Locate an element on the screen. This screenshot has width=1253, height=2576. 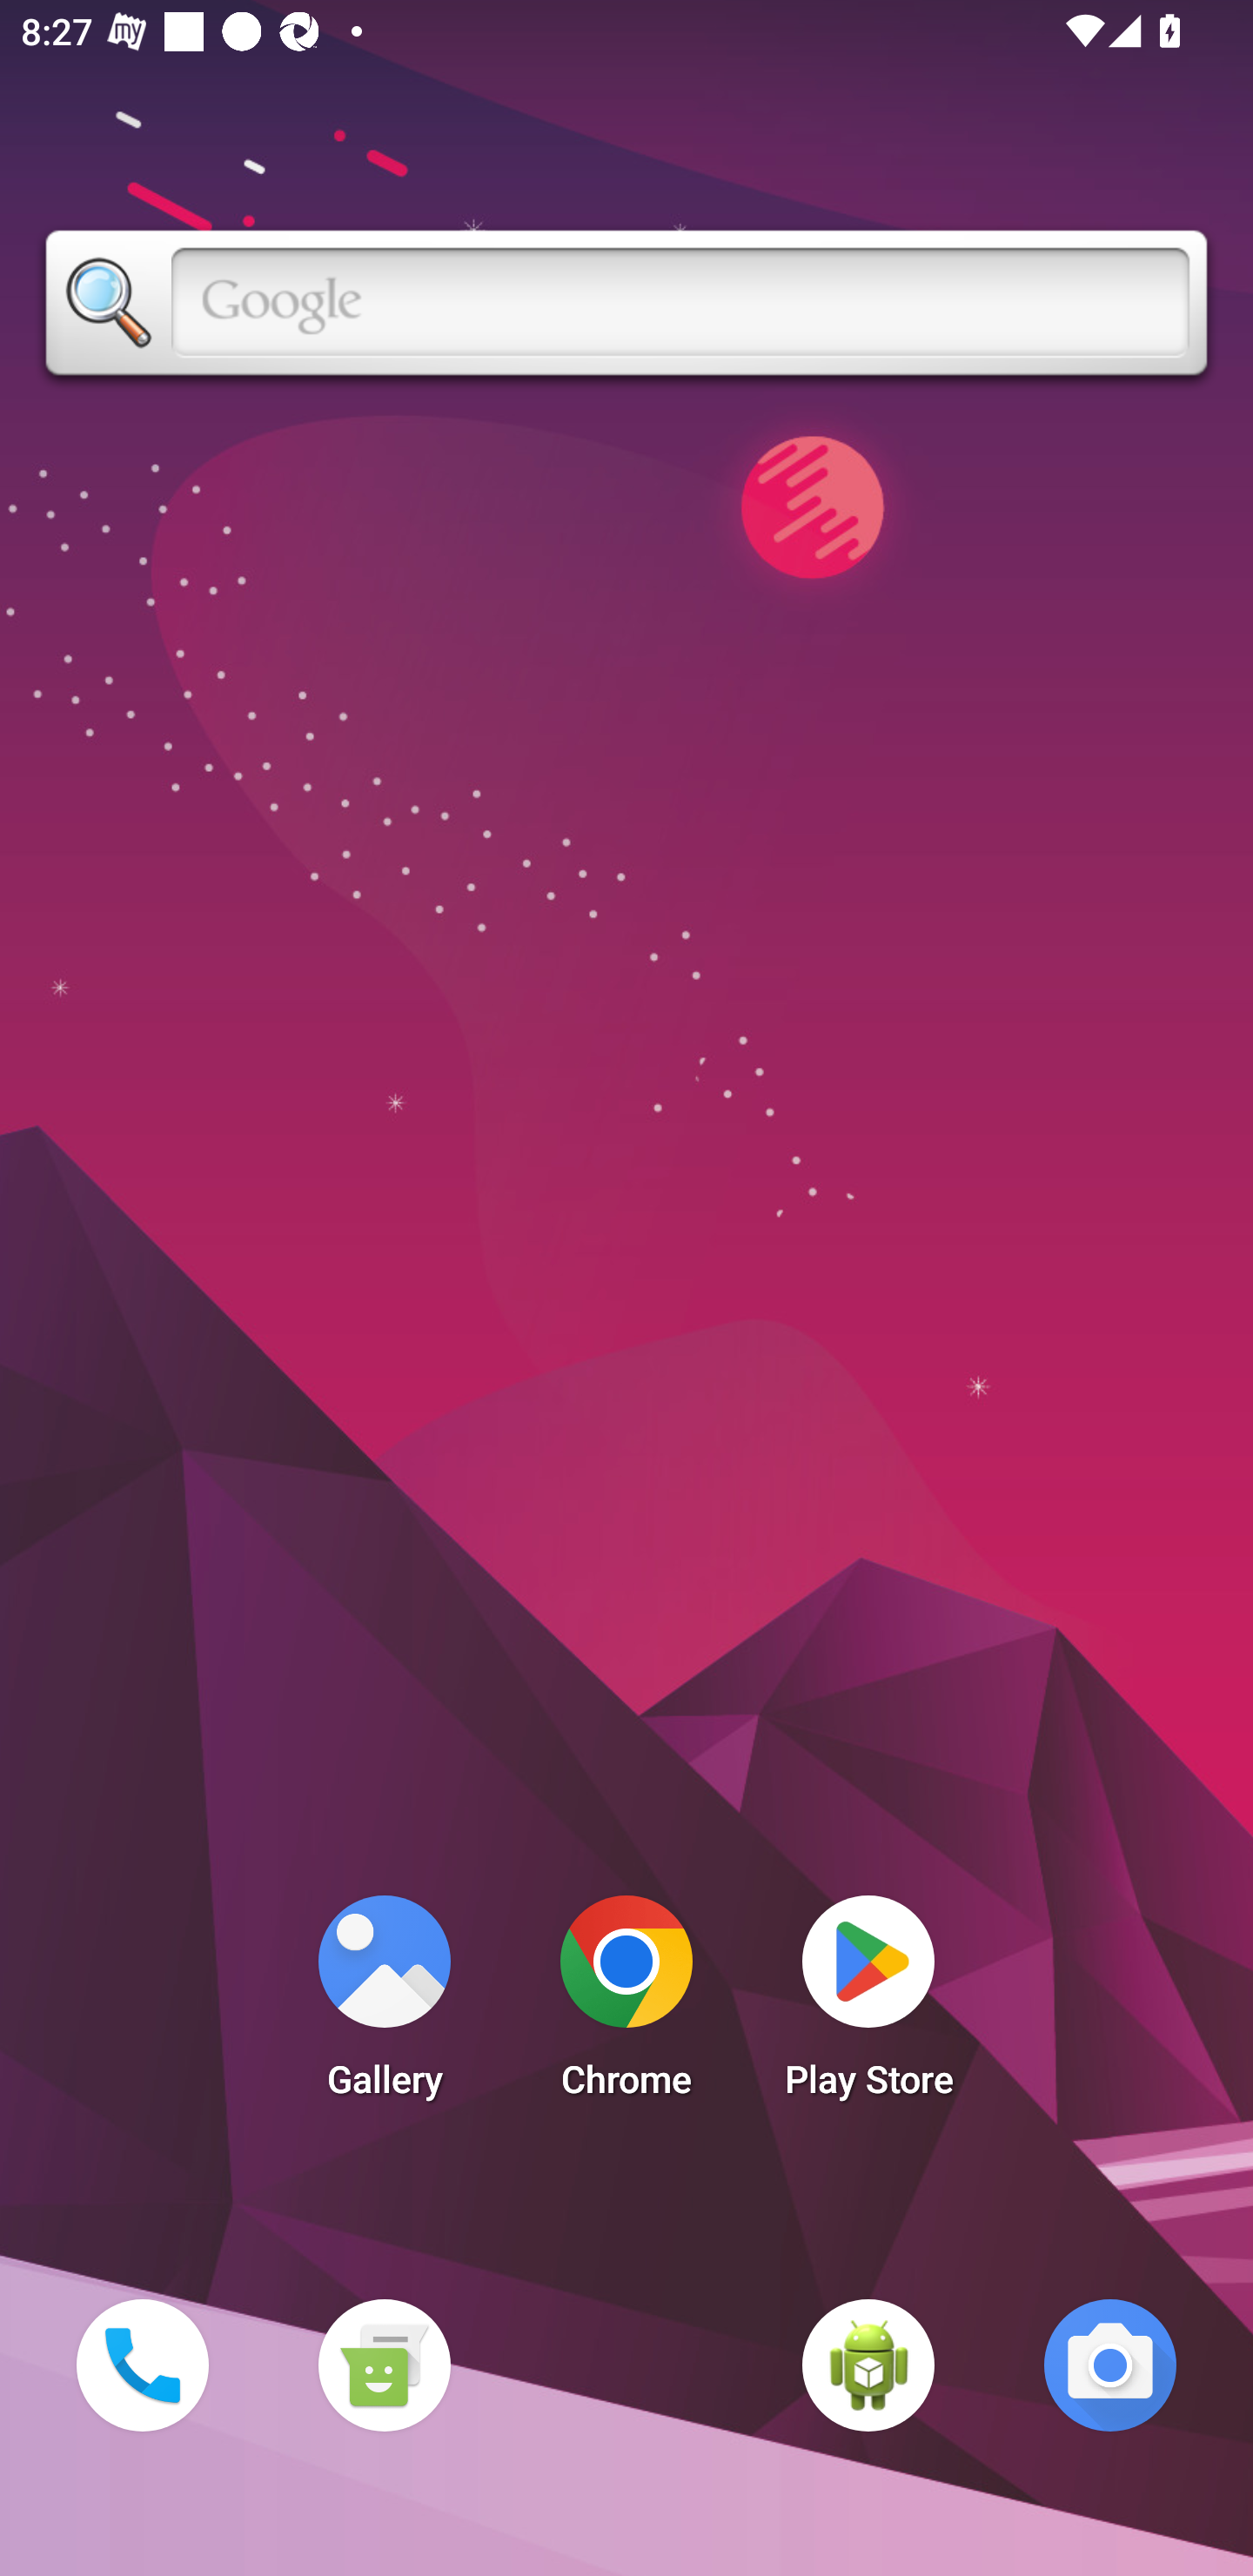
Chrome is located at coordinates (626, 2005).